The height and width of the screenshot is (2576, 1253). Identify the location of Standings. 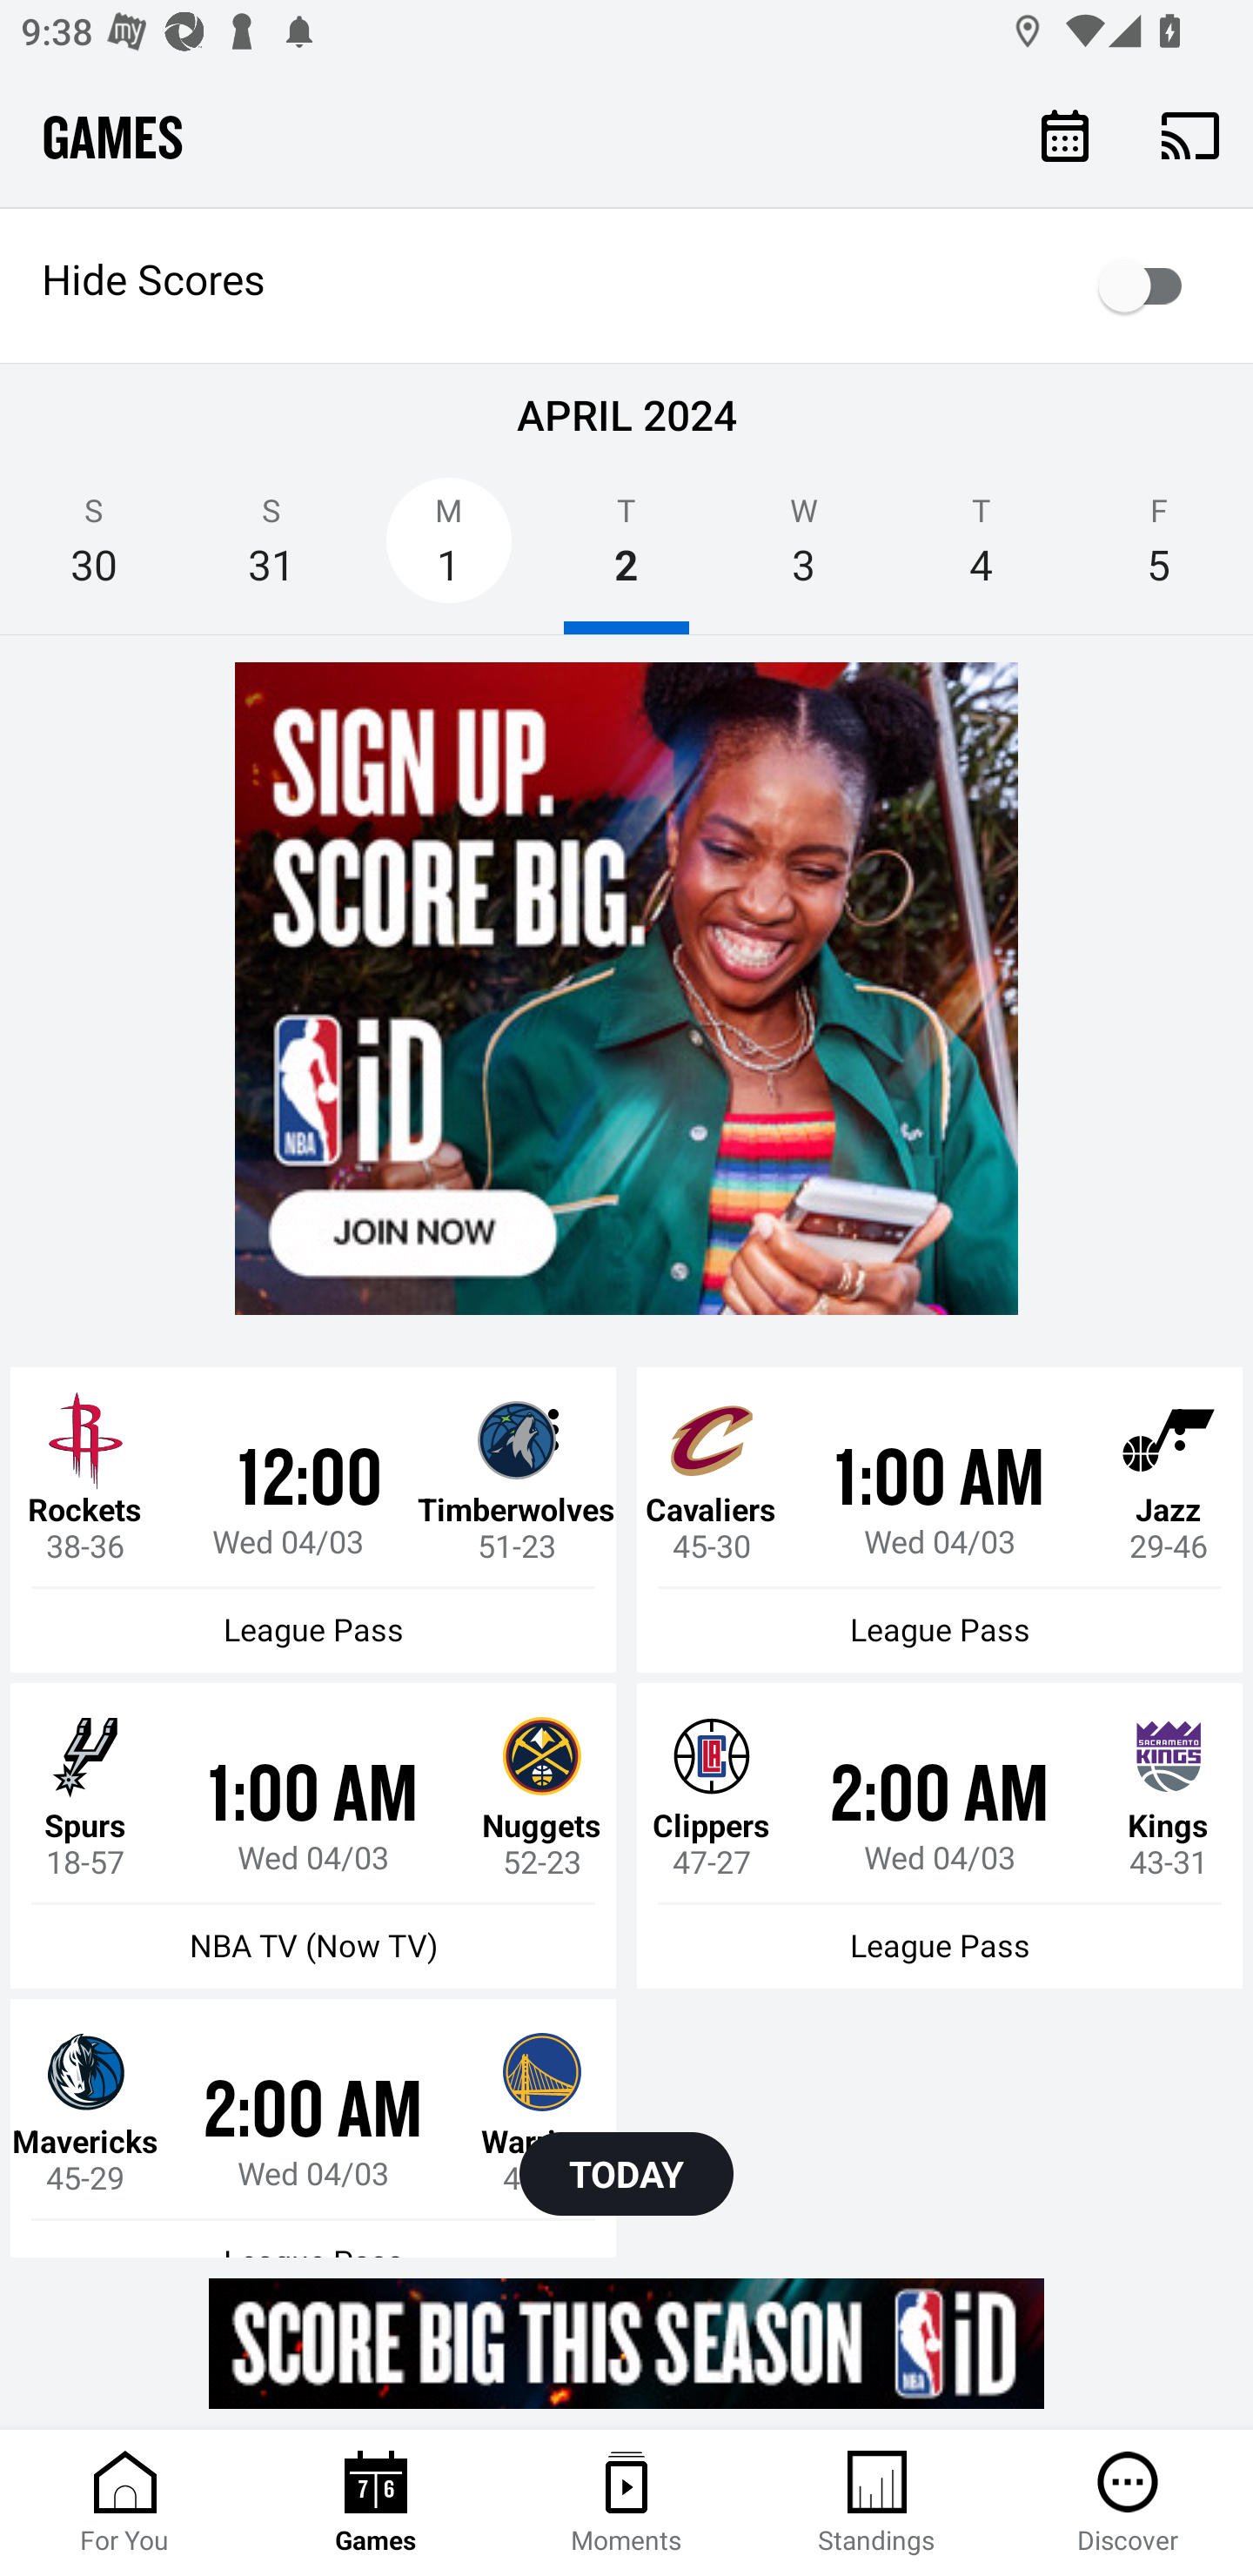
(877, 2503).